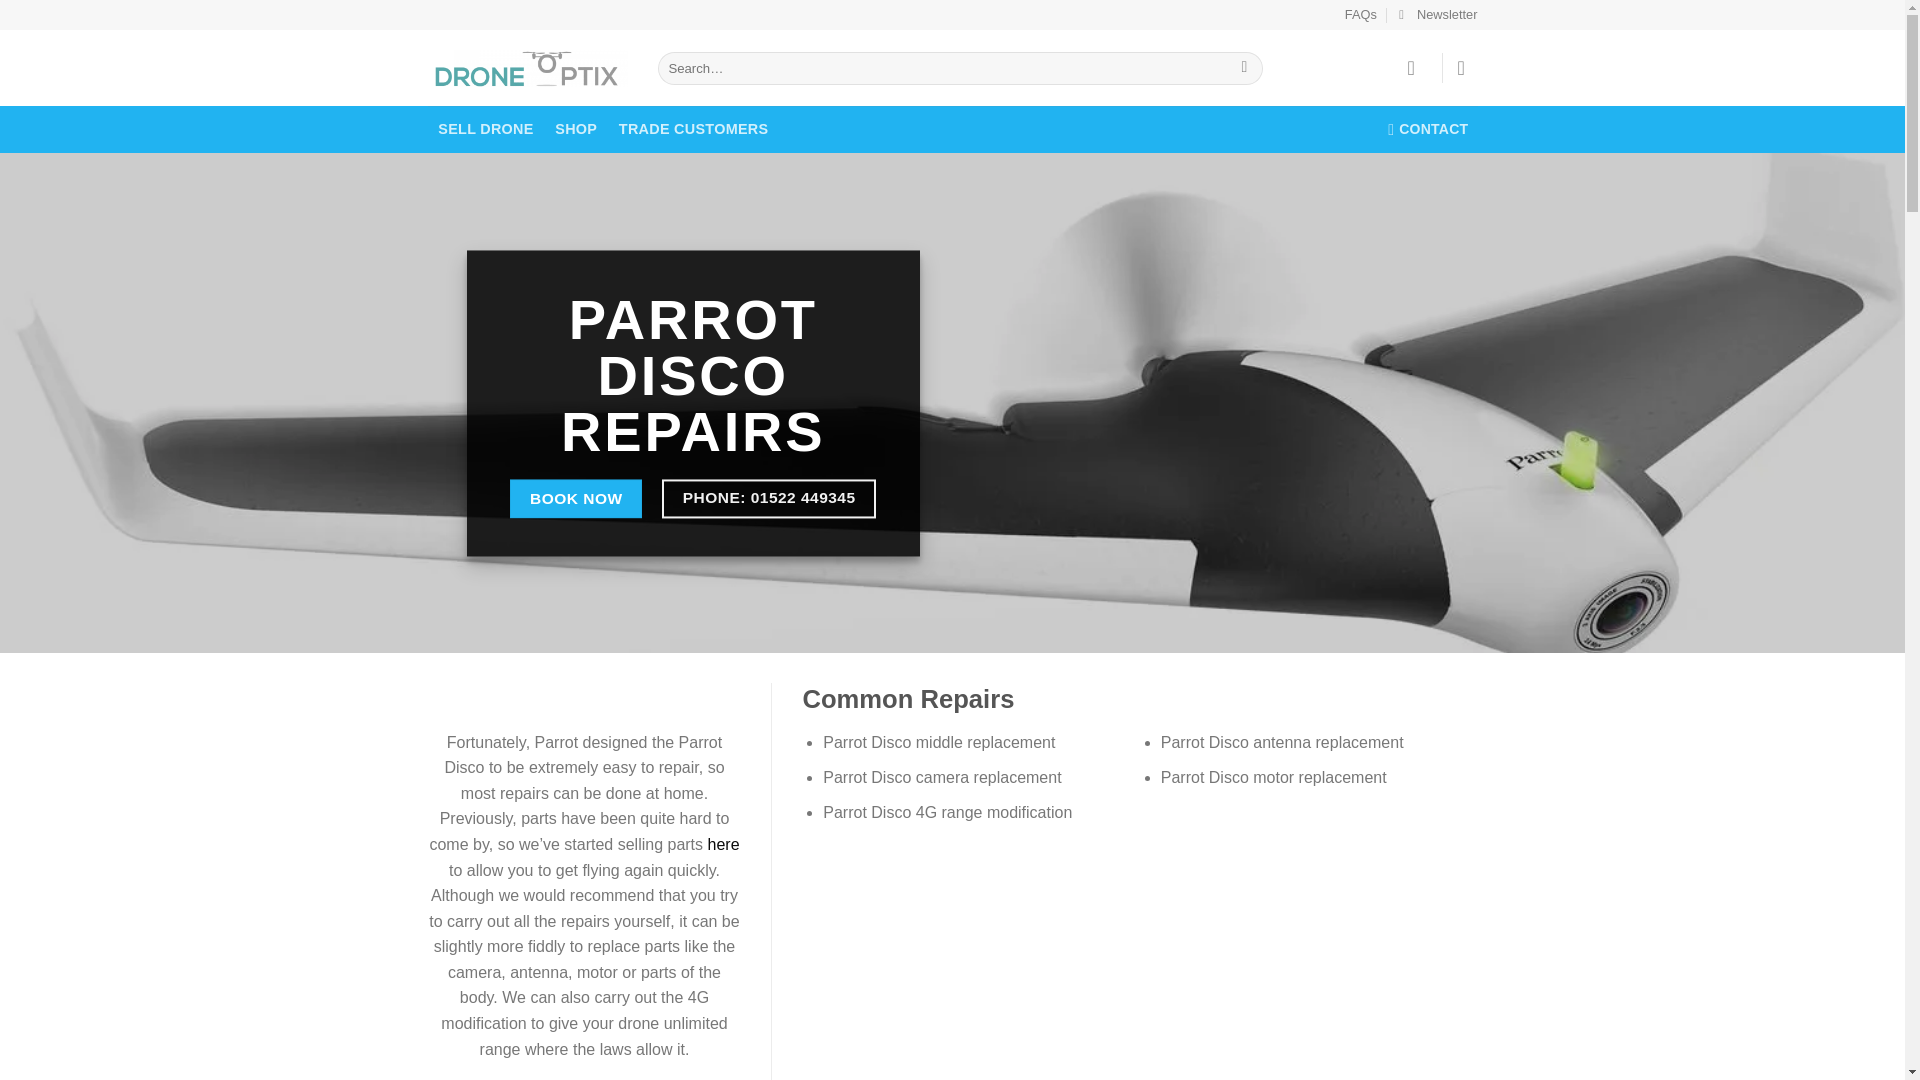  Describe the element at coordinates (1244, 68) in the screenshot. I see `Search` at that location.